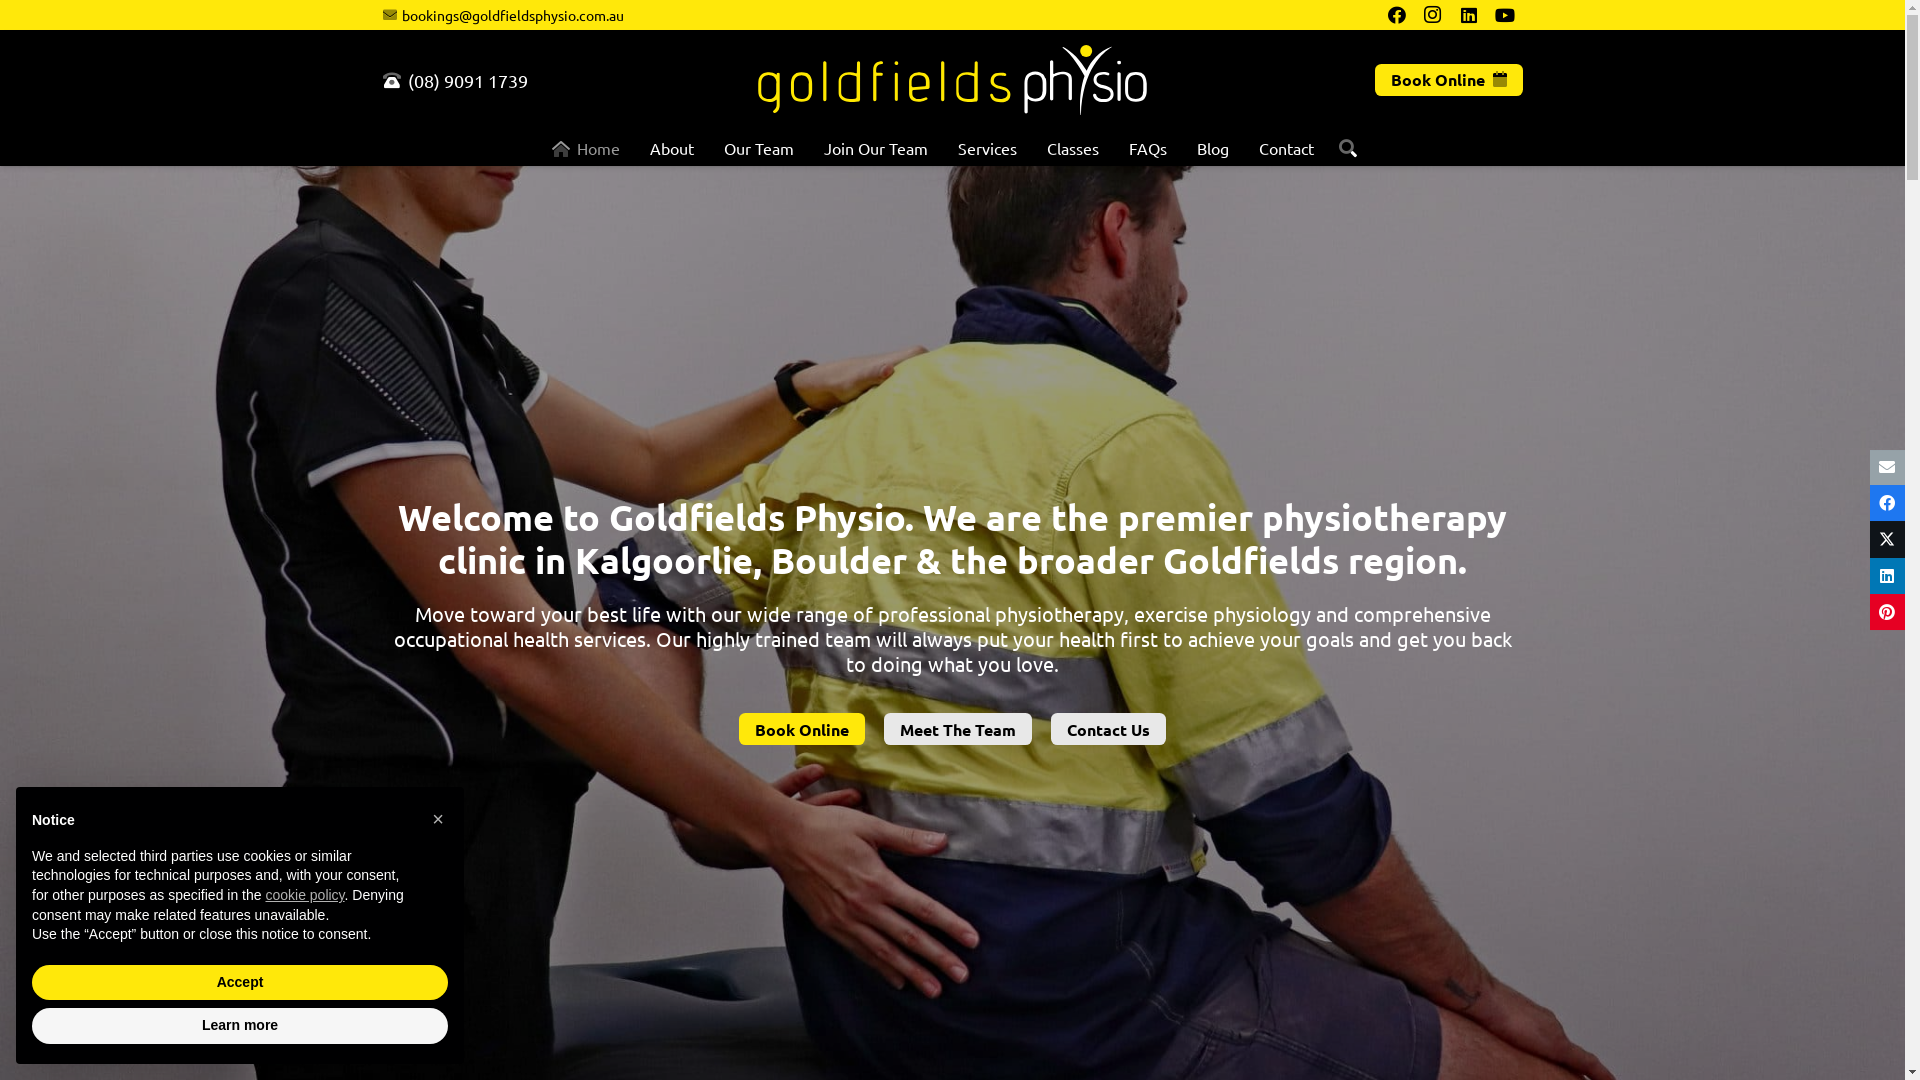  Describe the element at coordinates (1144, 1022) in the screenshot. I see `Newcastle Creative Co.` at that location.